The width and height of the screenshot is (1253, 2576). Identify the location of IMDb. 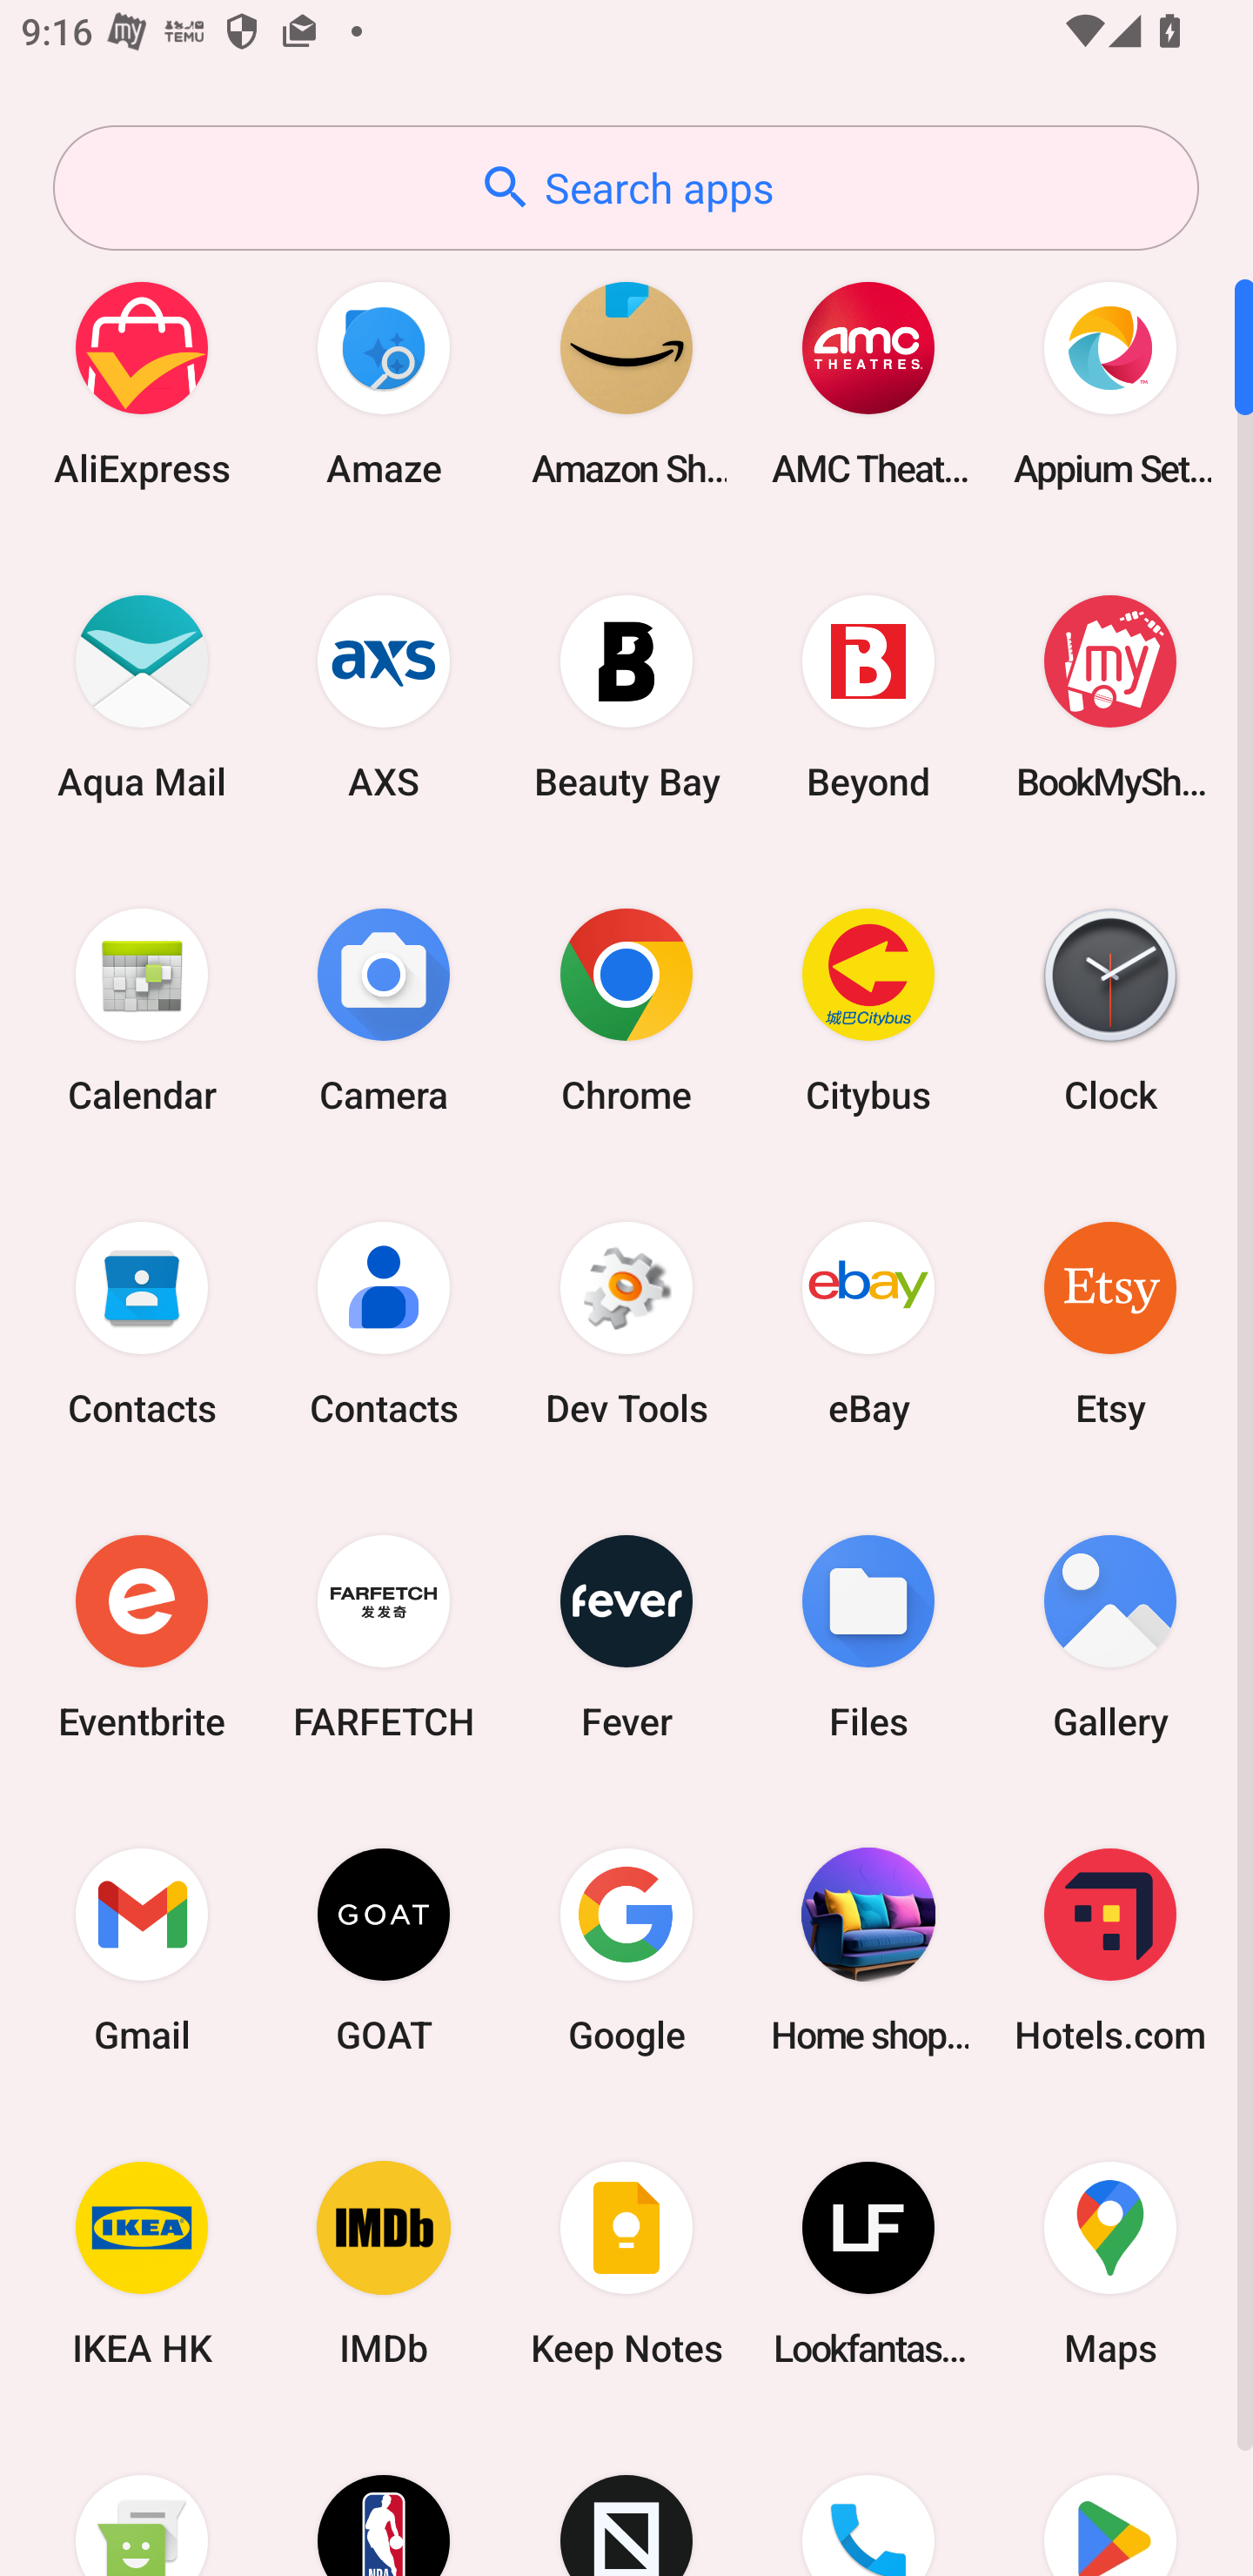
(384, 2264).